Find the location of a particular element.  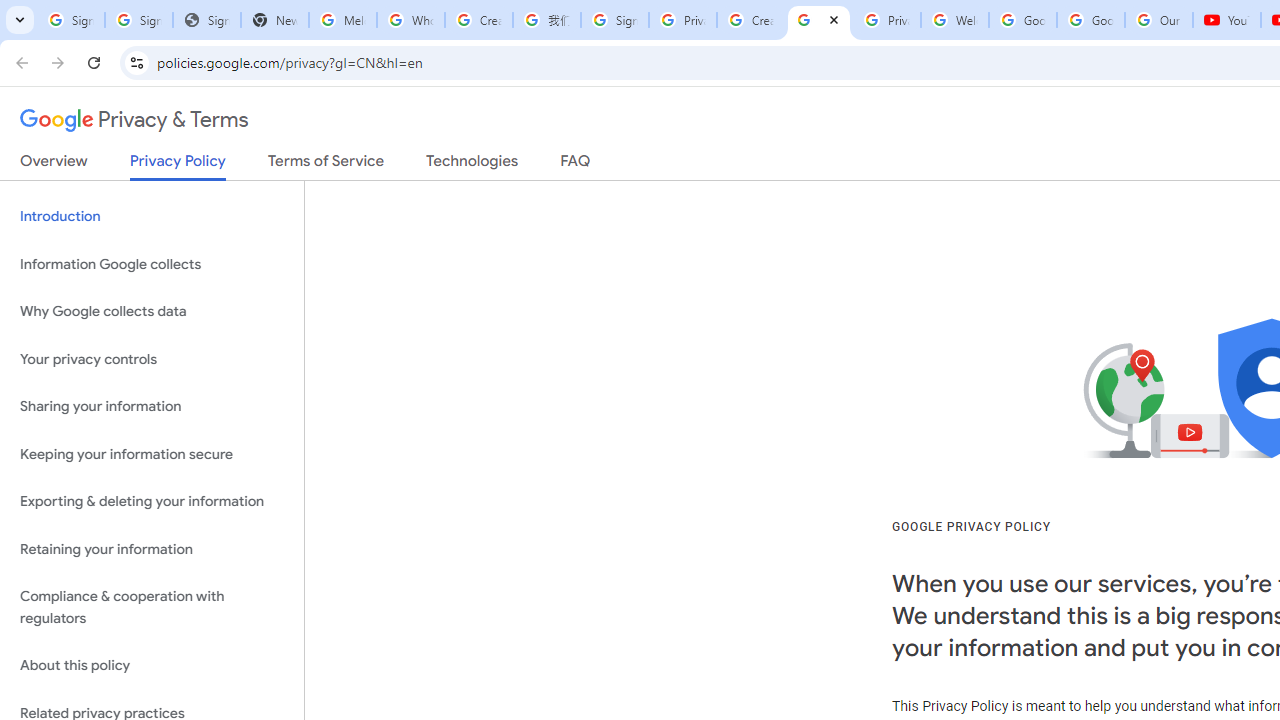

Keeping your information secure is located at coordinates (152, 454).